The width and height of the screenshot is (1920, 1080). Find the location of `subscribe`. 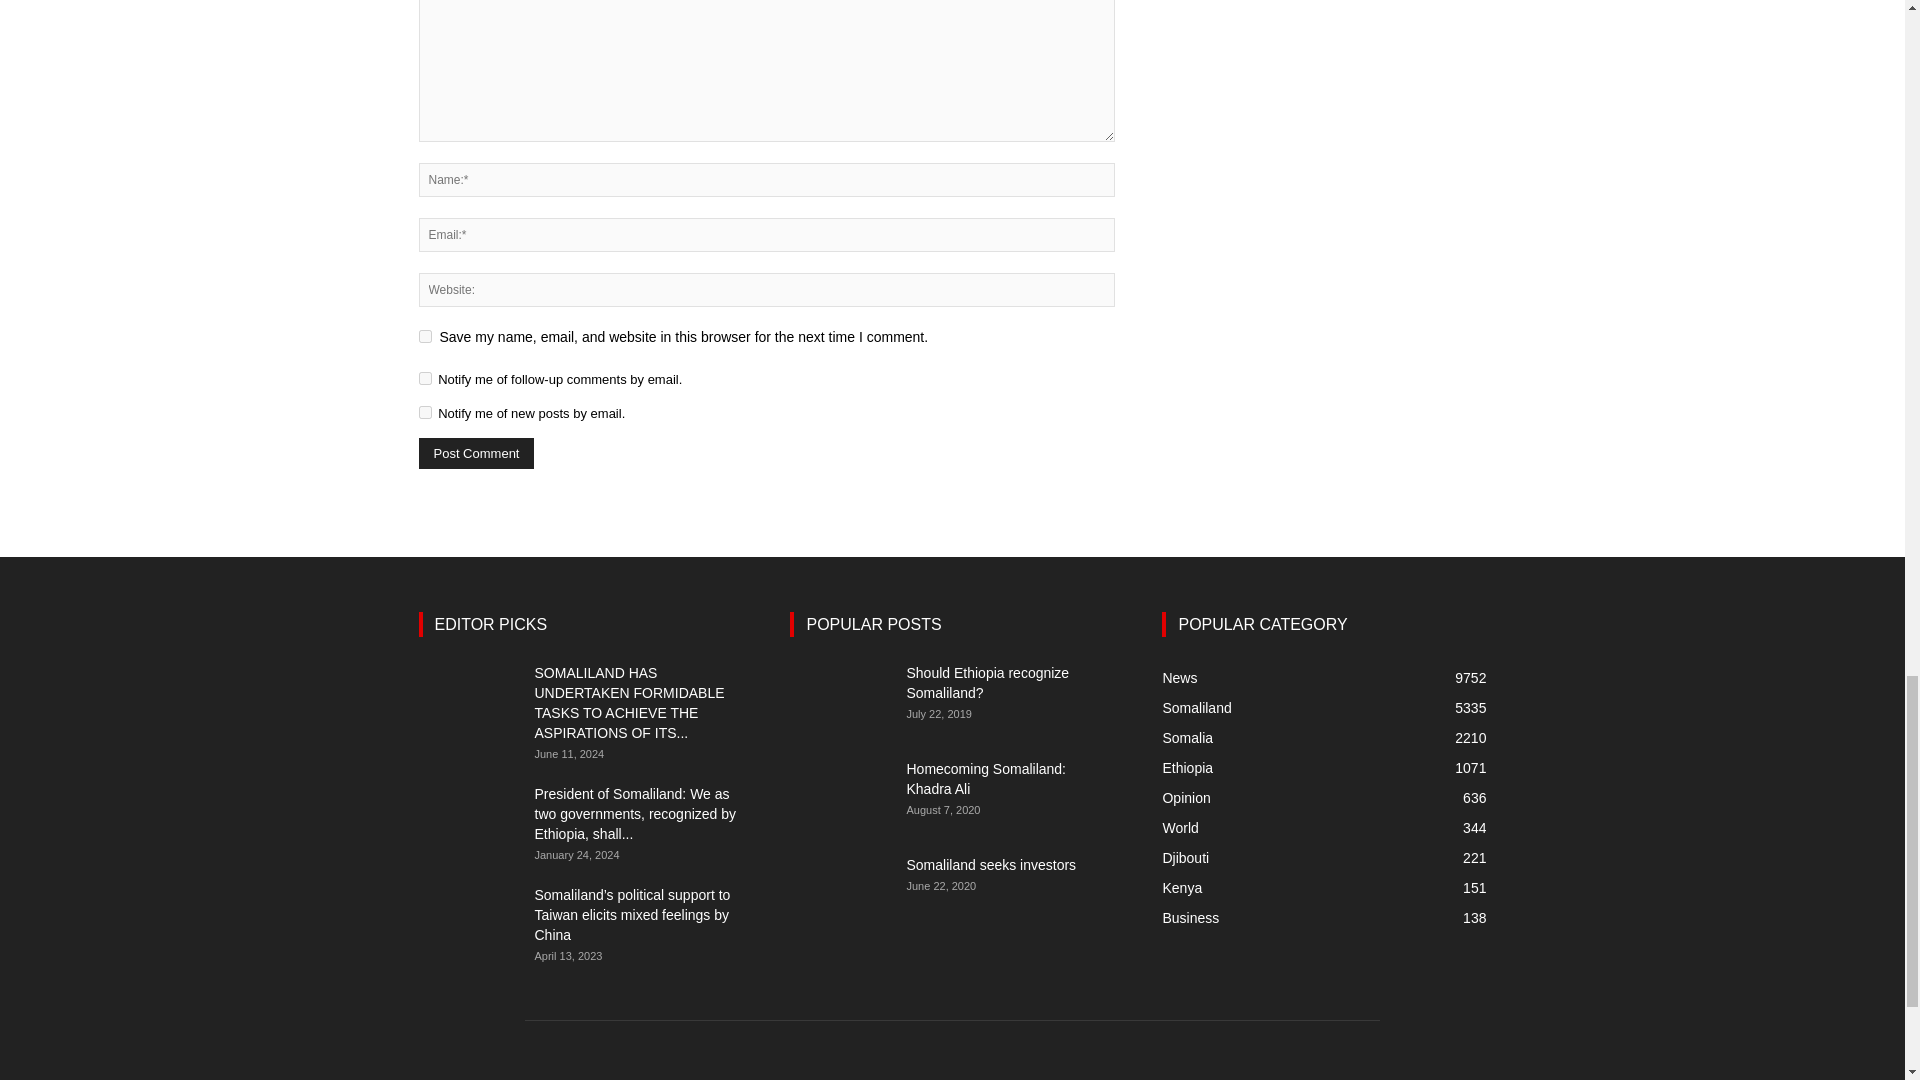

subscribe is located at coordinates (424, 378).